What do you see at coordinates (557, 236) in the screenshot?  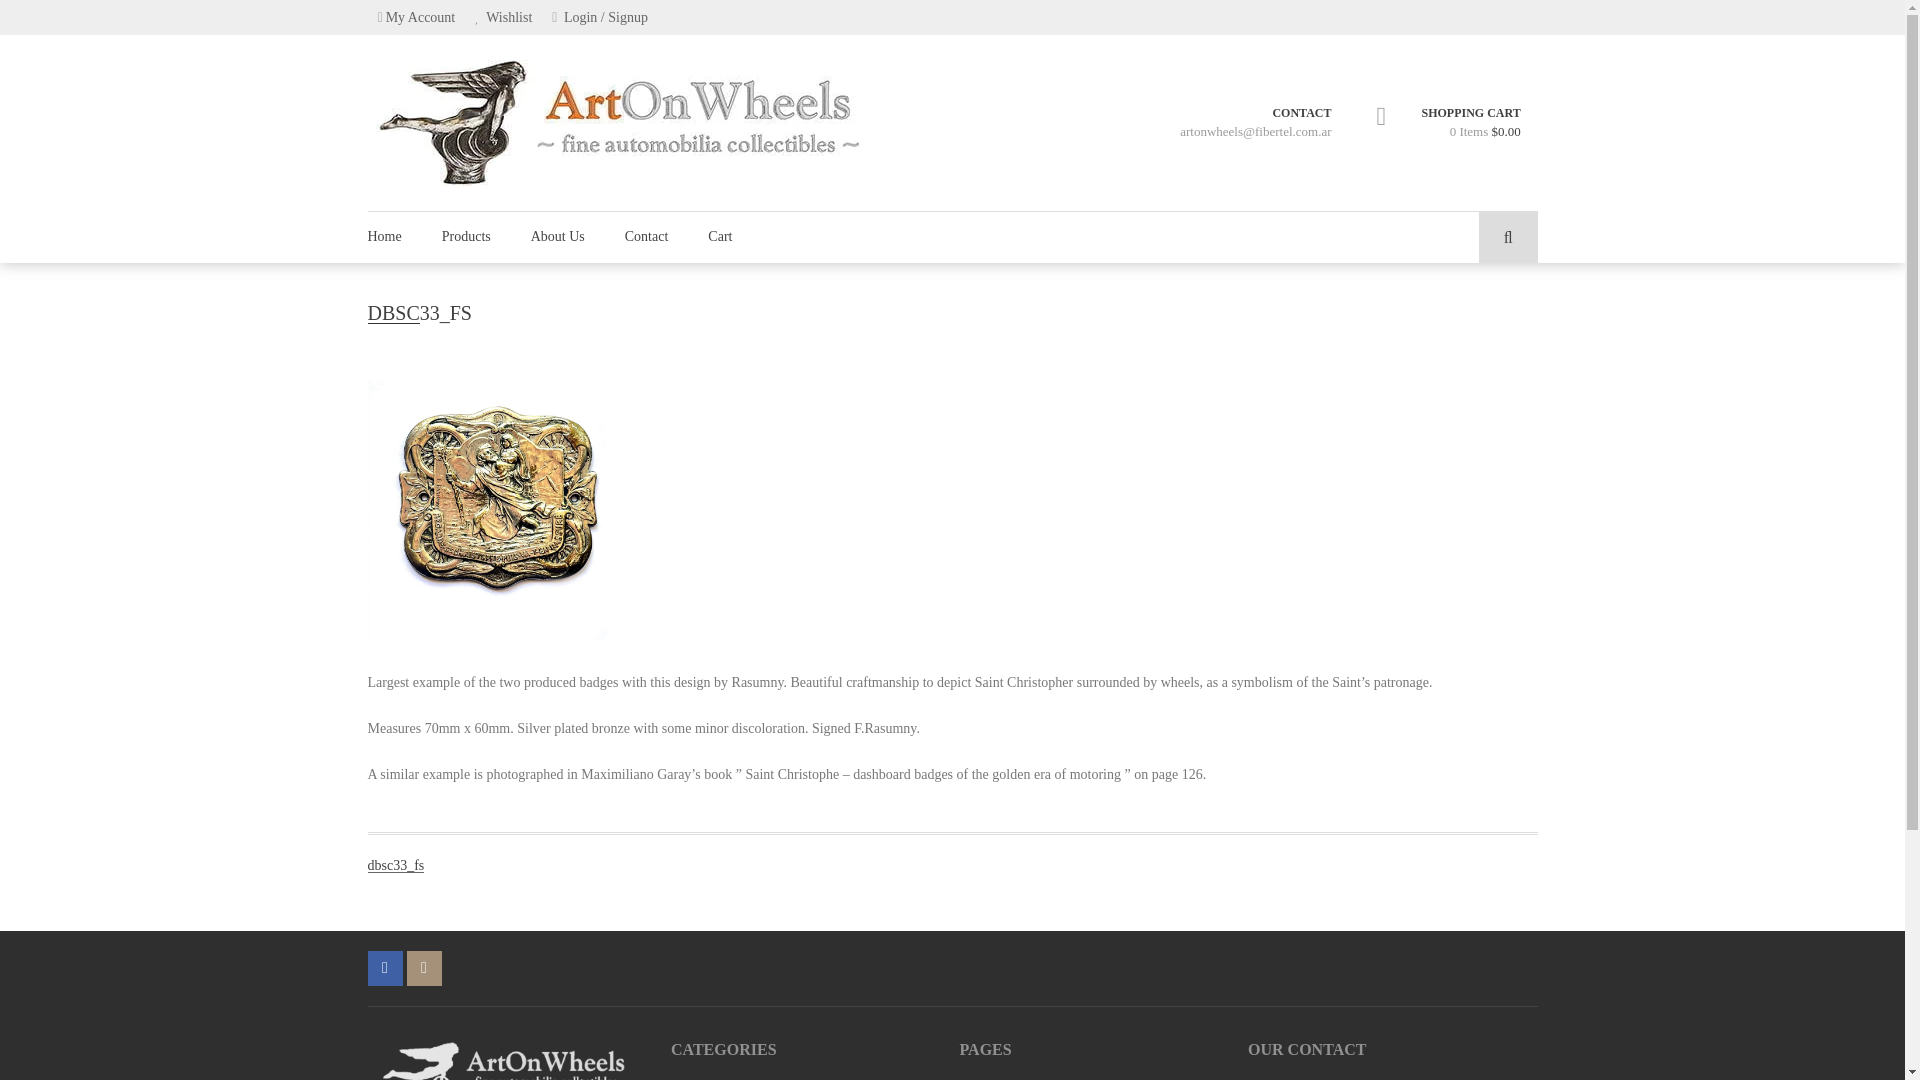 I see `About Us` at bounding box center [557, 236].